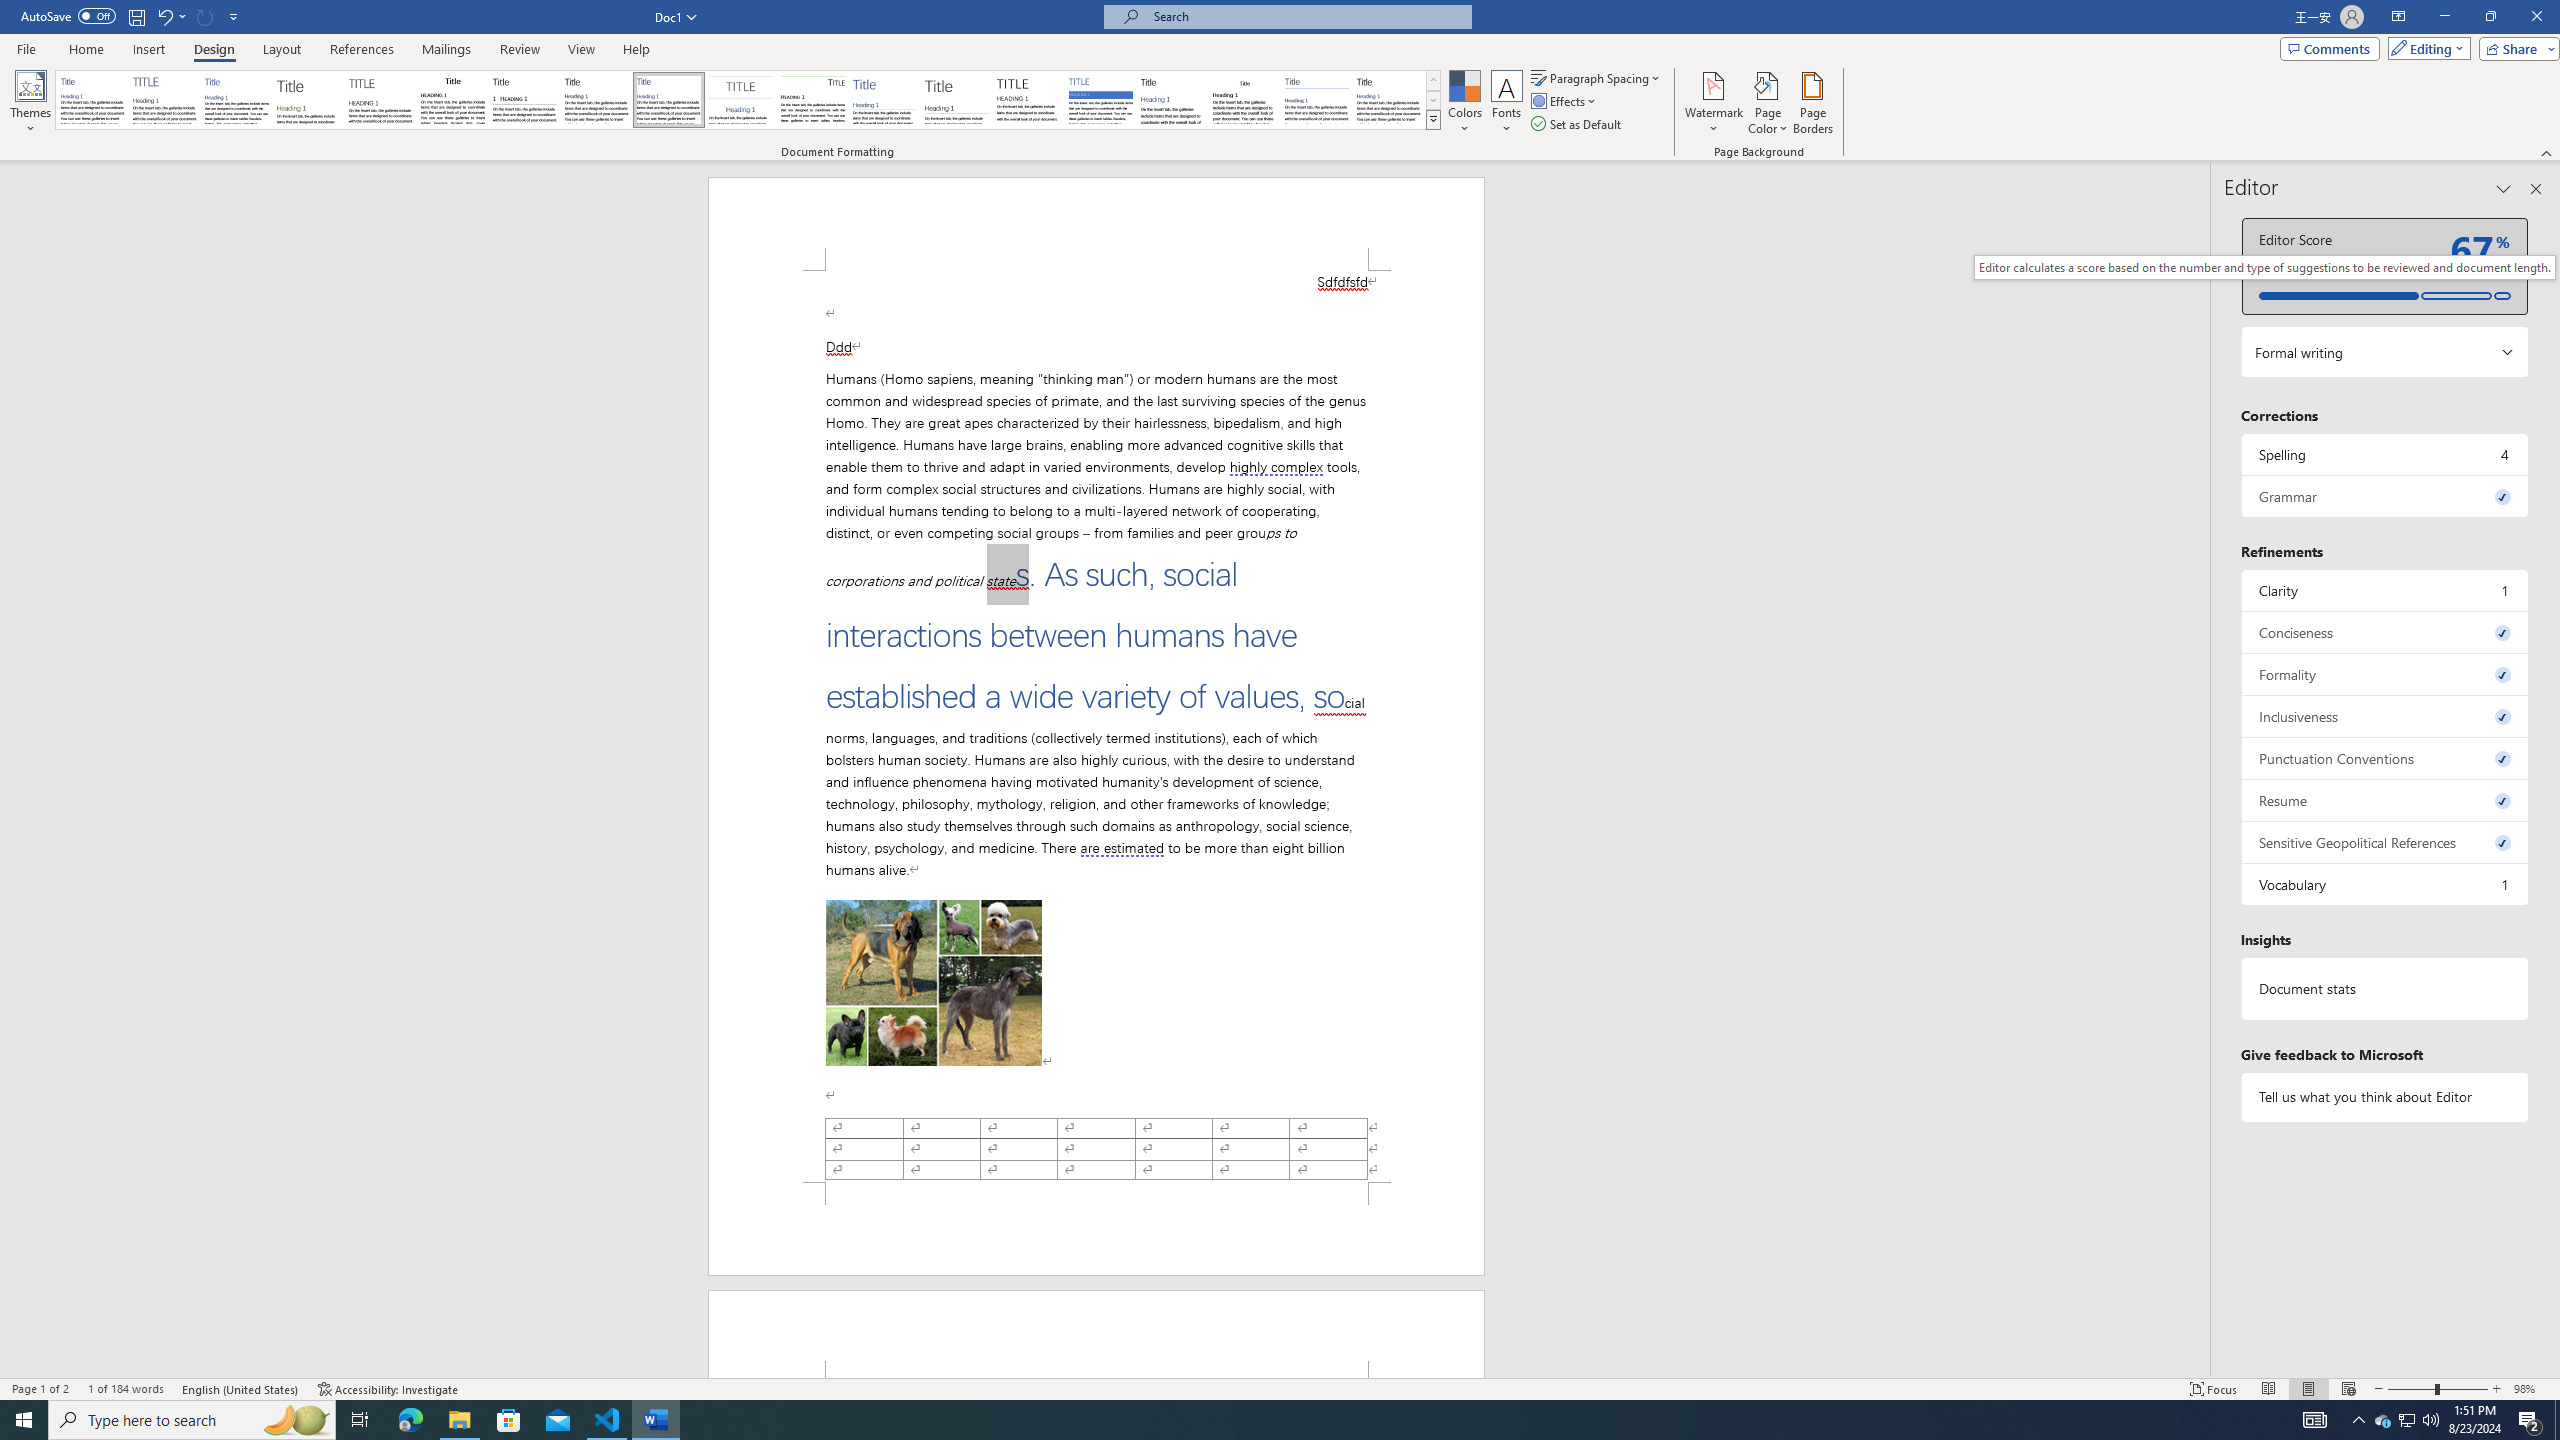 This screenshot has width=2560, height=1440. What do you see at coordinates (2386, 632) in the screenshot?
I see `Conciseness, 0 issues. Press space or enter to review items.` at bounding box center [2386, 632].